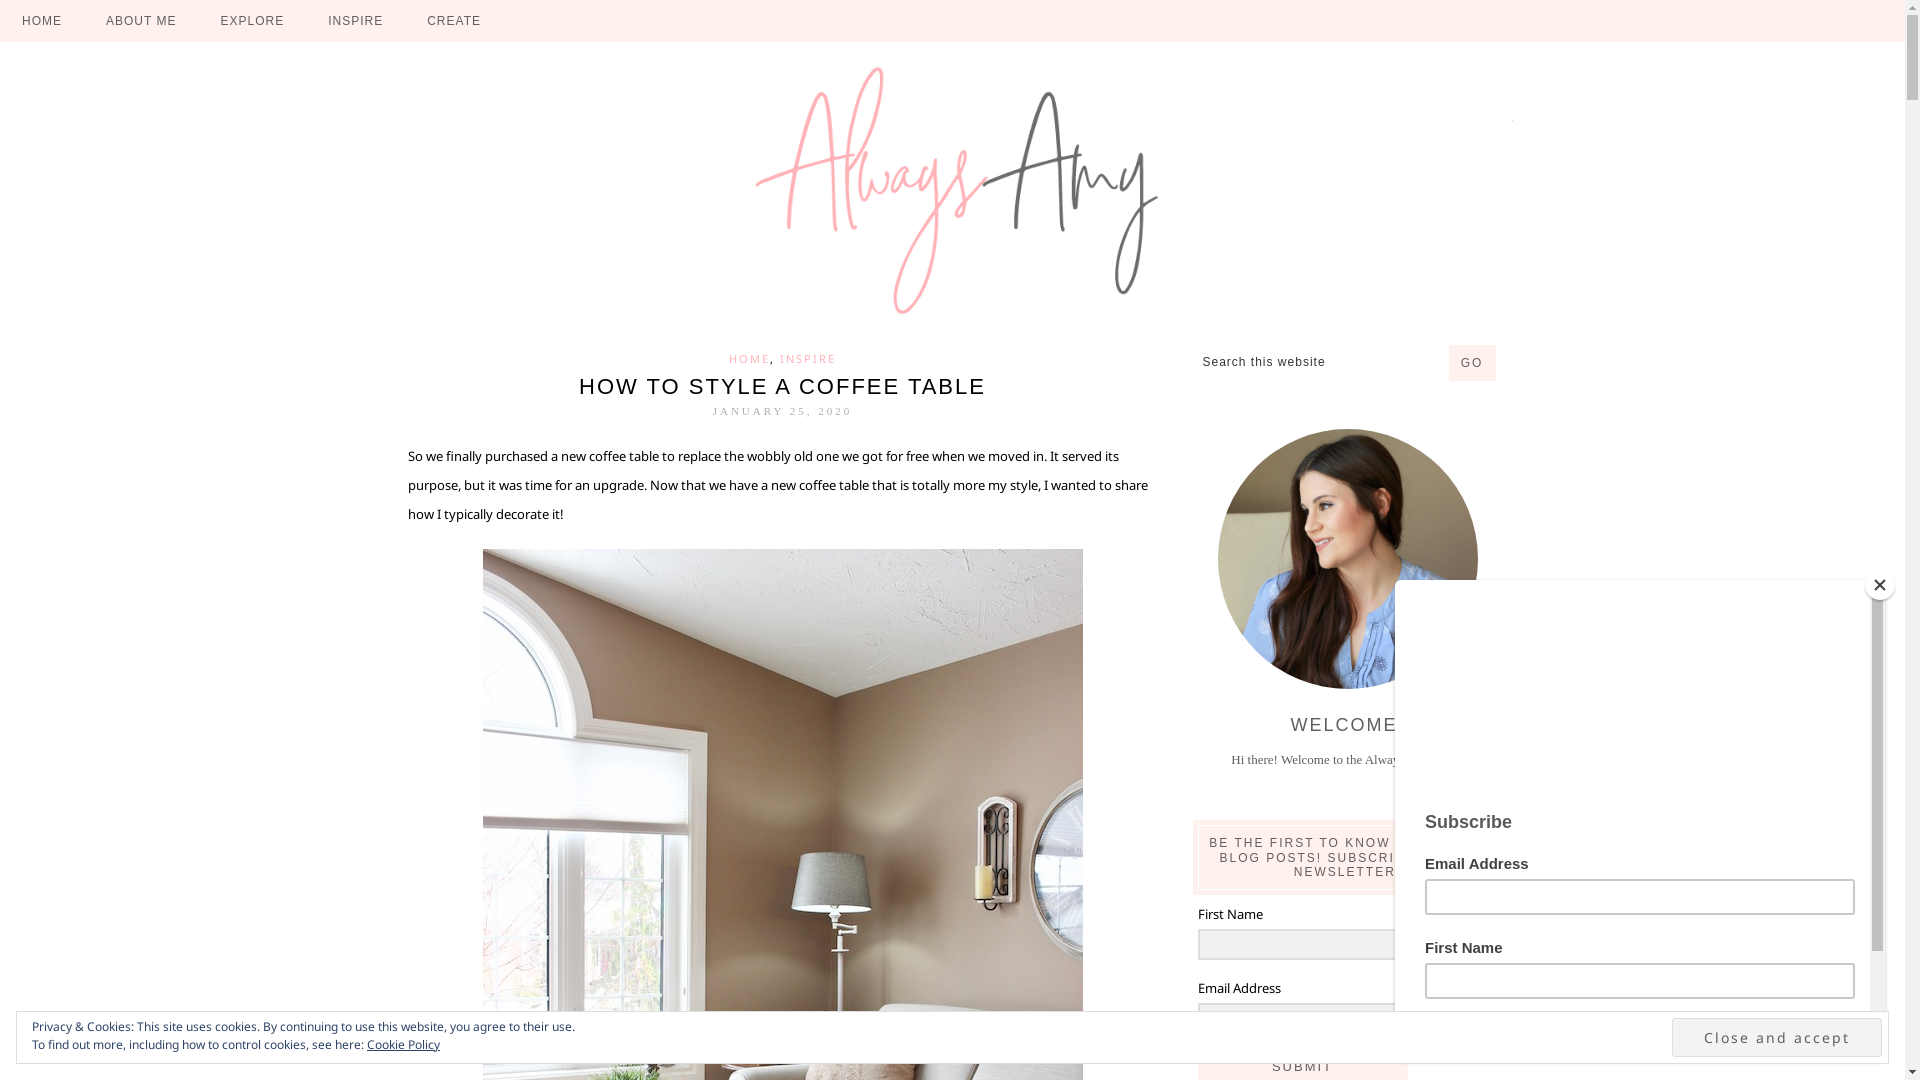  Describe the element at coordinates (141, 21) in the screenshot. I see `ABOUT ME` at that location.